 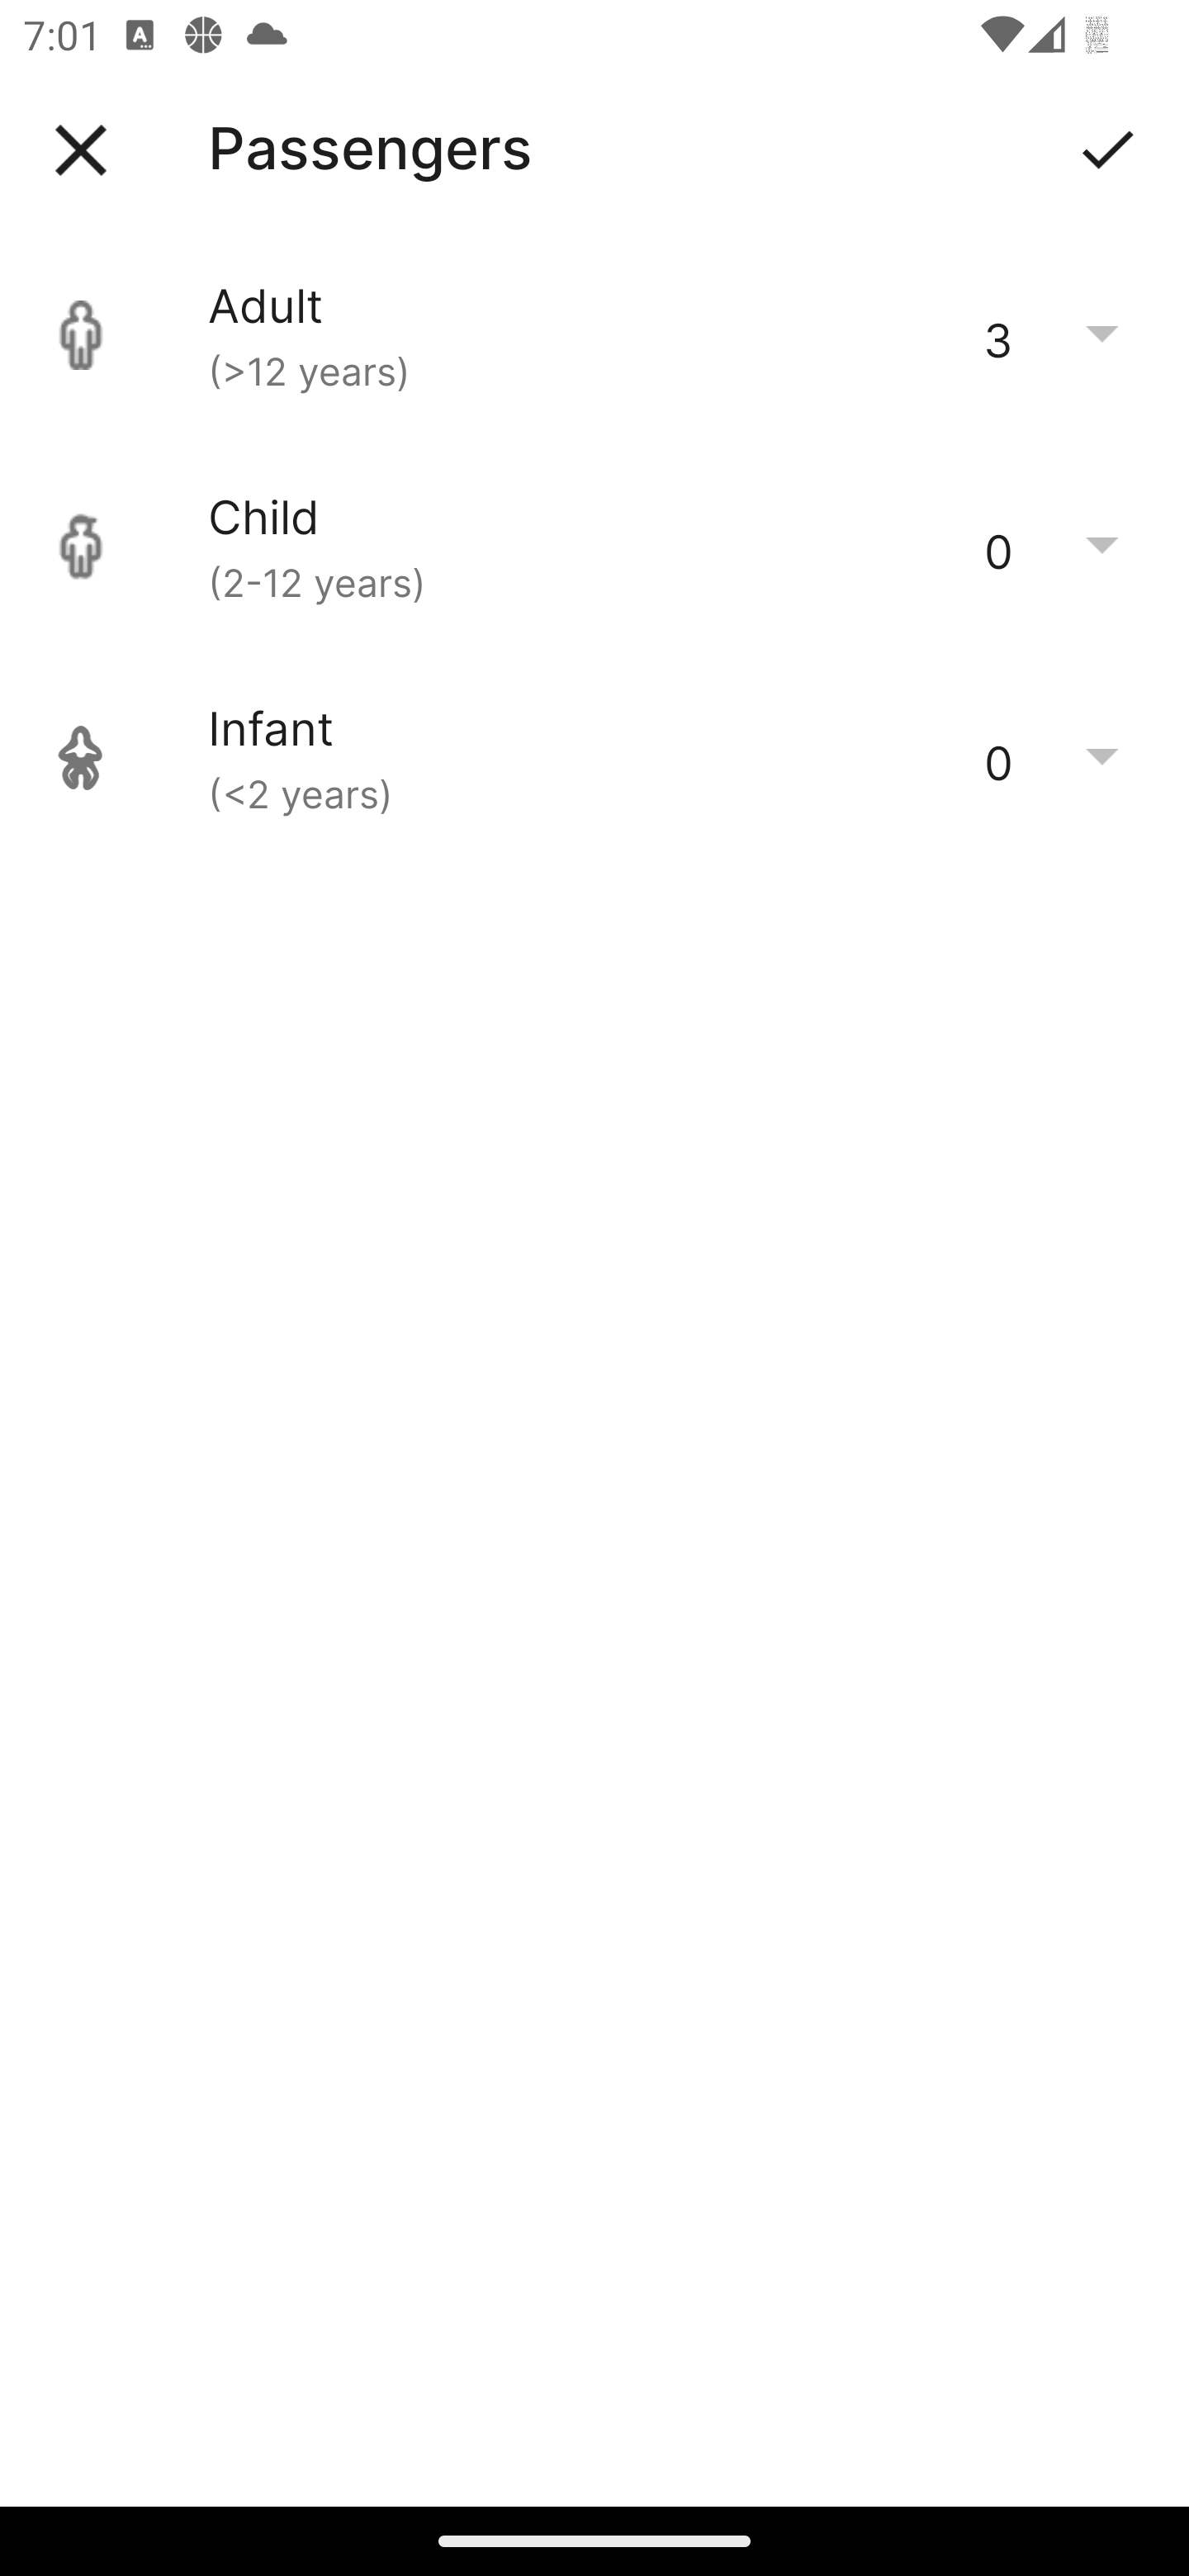 What do you see at coordinates (594, 758) in the screenshot?
I see `Infant (<2 years) 0` at bounding box center [594, 758].